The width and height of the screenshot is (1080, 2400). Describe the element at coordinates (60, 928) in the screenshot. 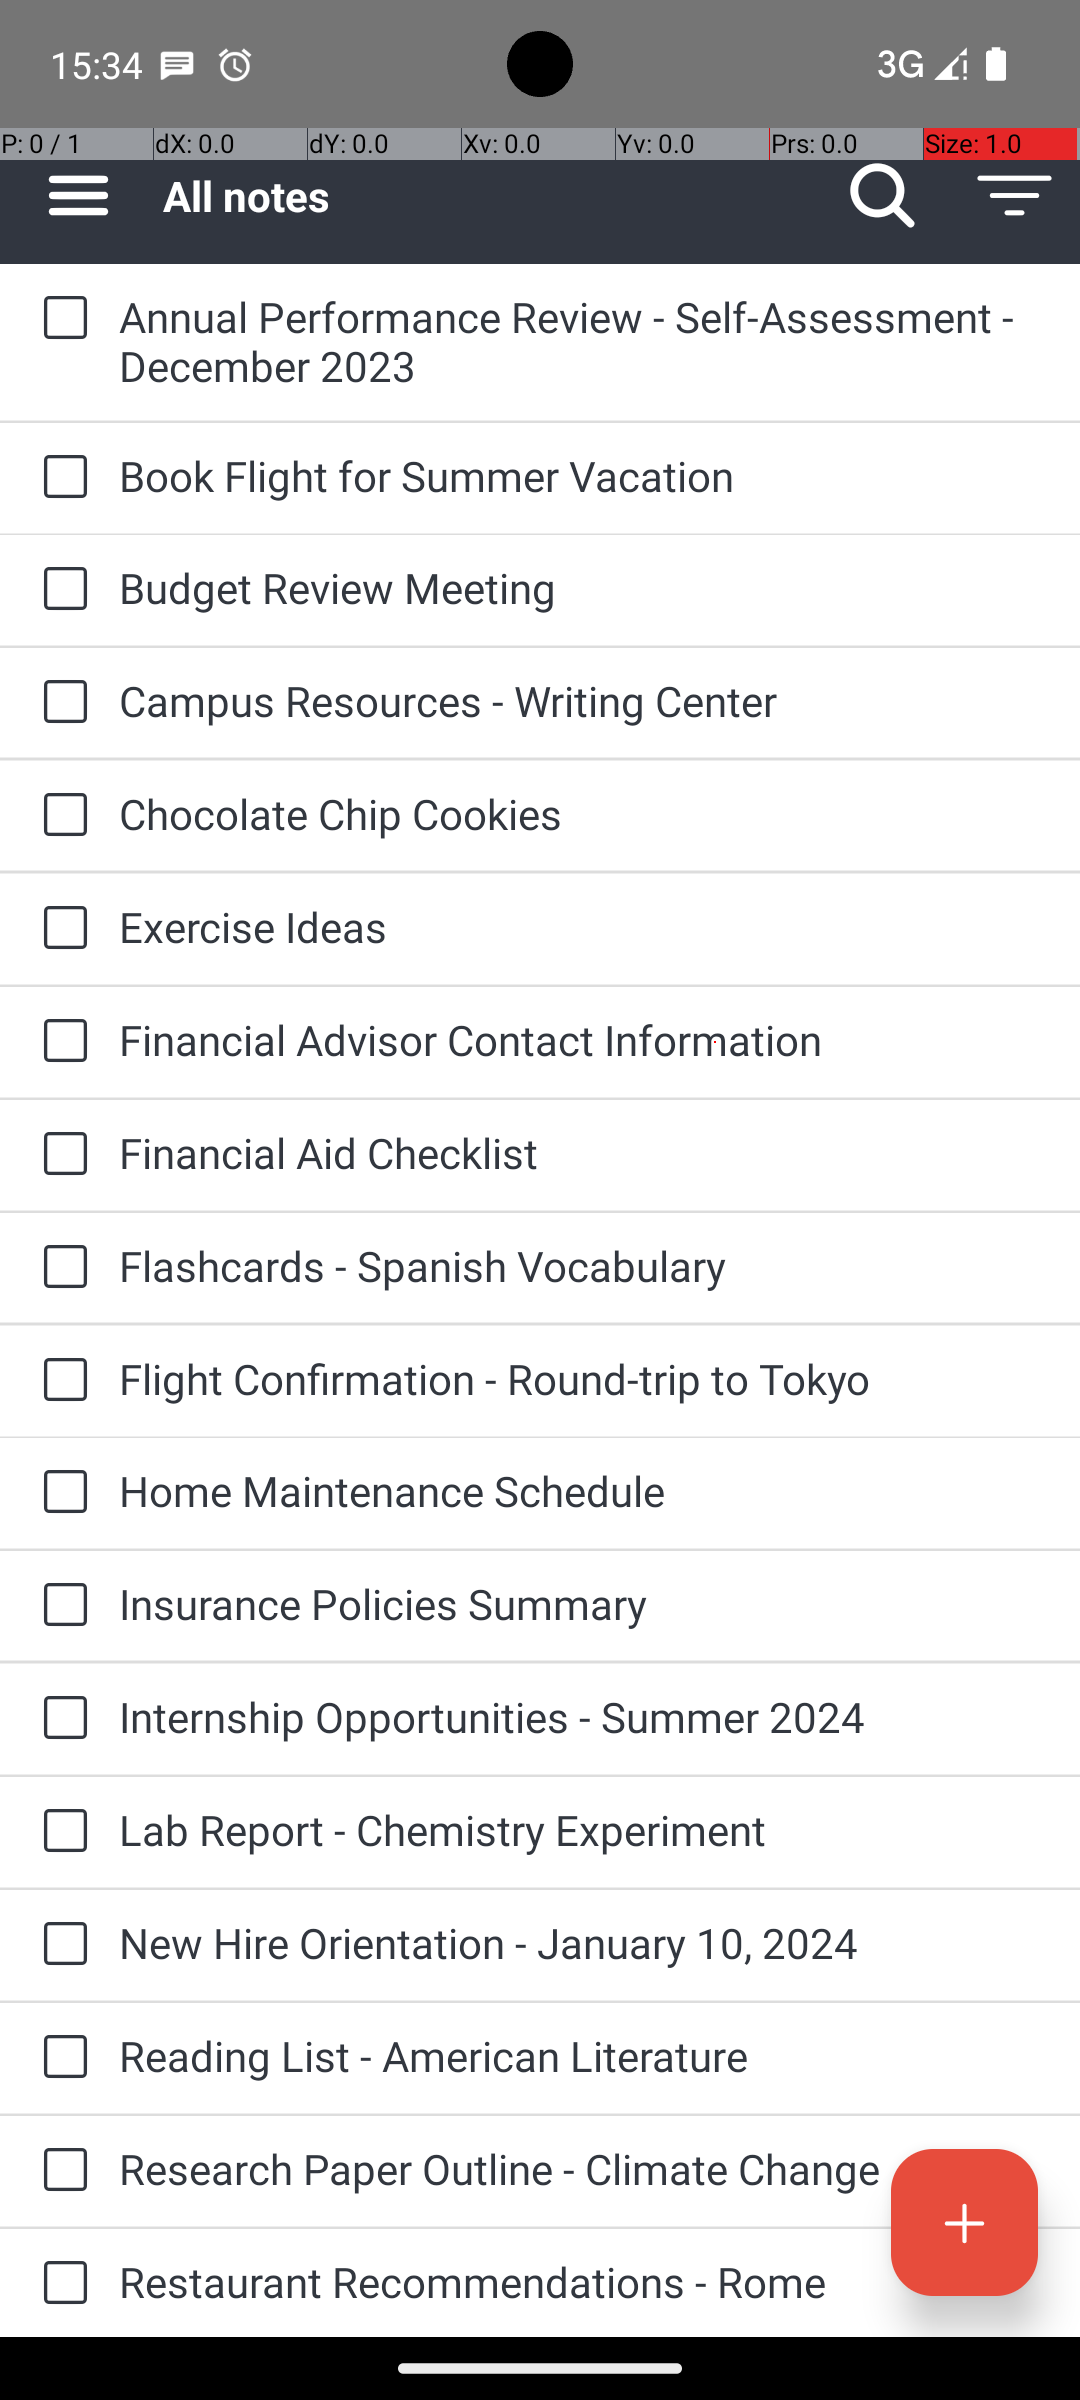

I see `to-do: Exercise Ideas` at that location.